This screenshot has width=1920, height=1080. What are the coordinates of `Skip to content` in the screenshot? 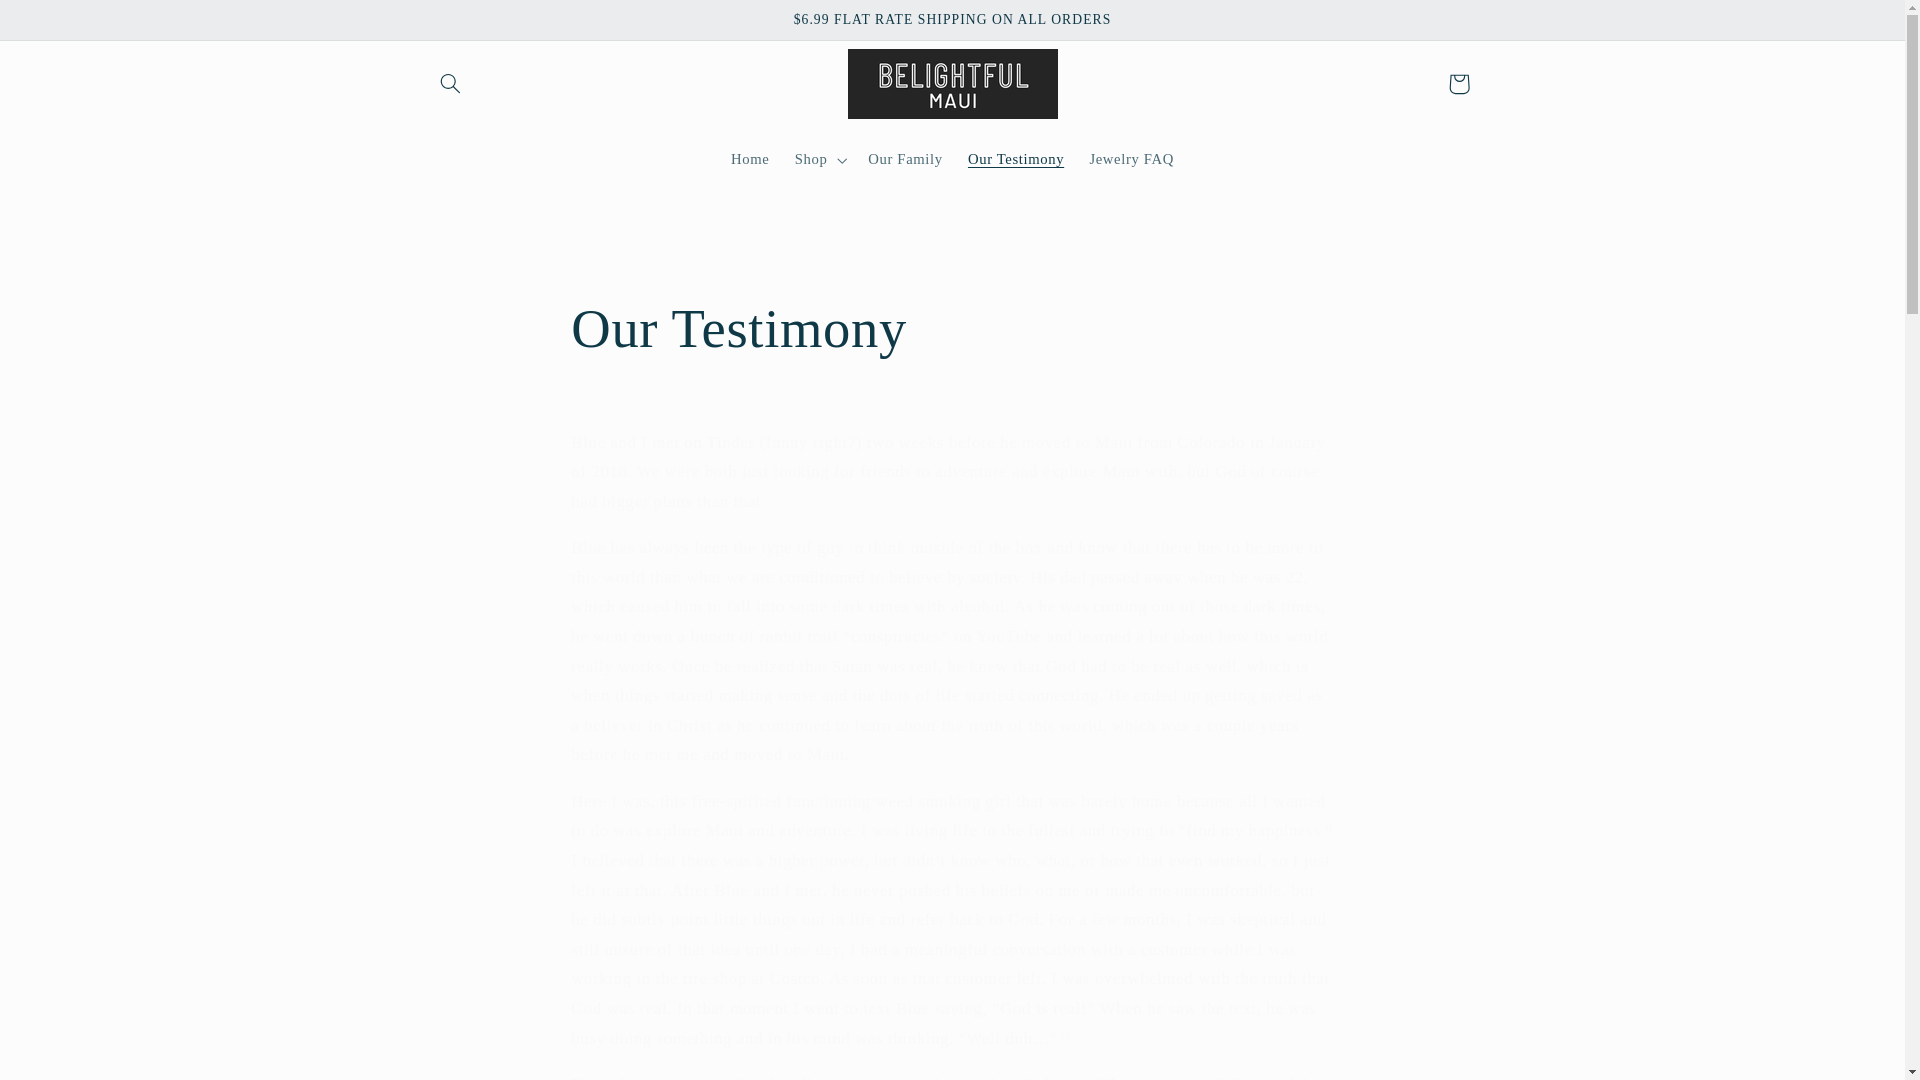 It's located at (63, 24).